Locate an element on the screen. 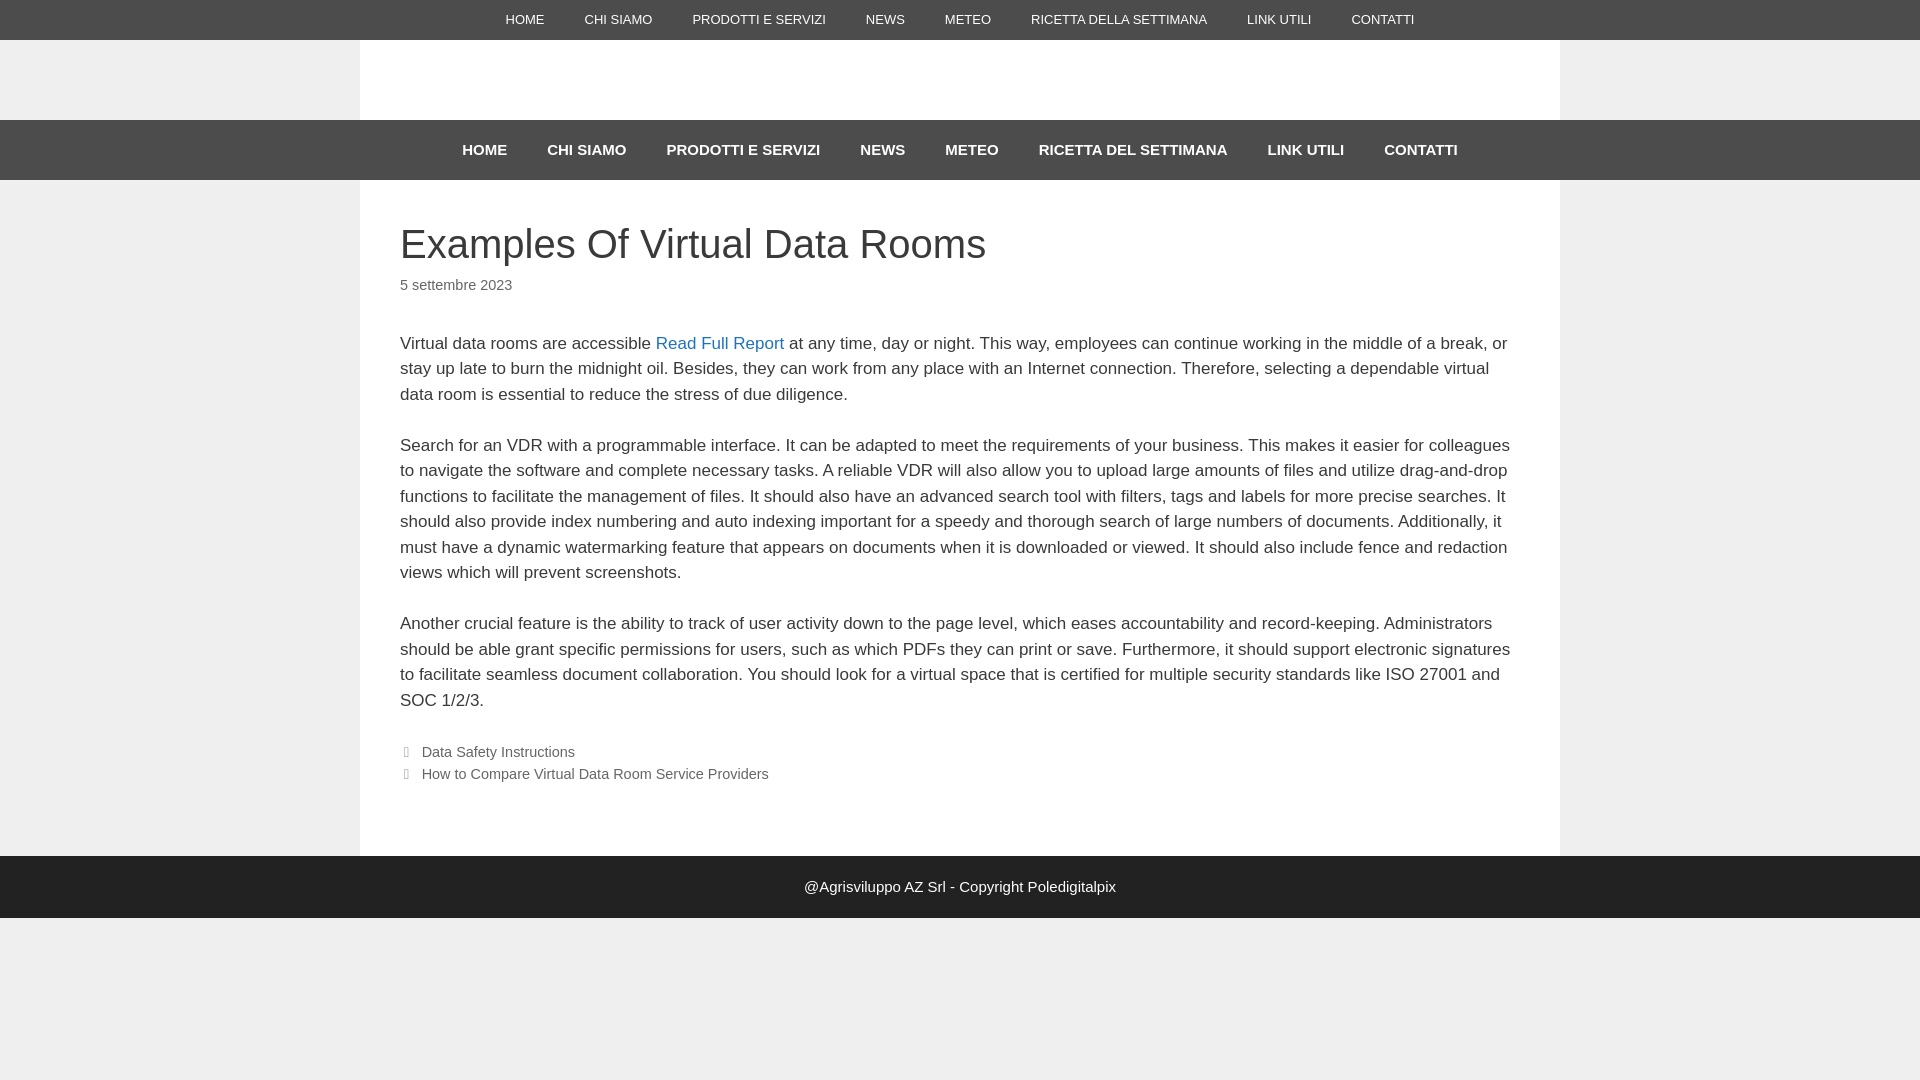 This screenshot has height=1080, width=1920. Vai al contenuto is located at coordinates (60, 12).